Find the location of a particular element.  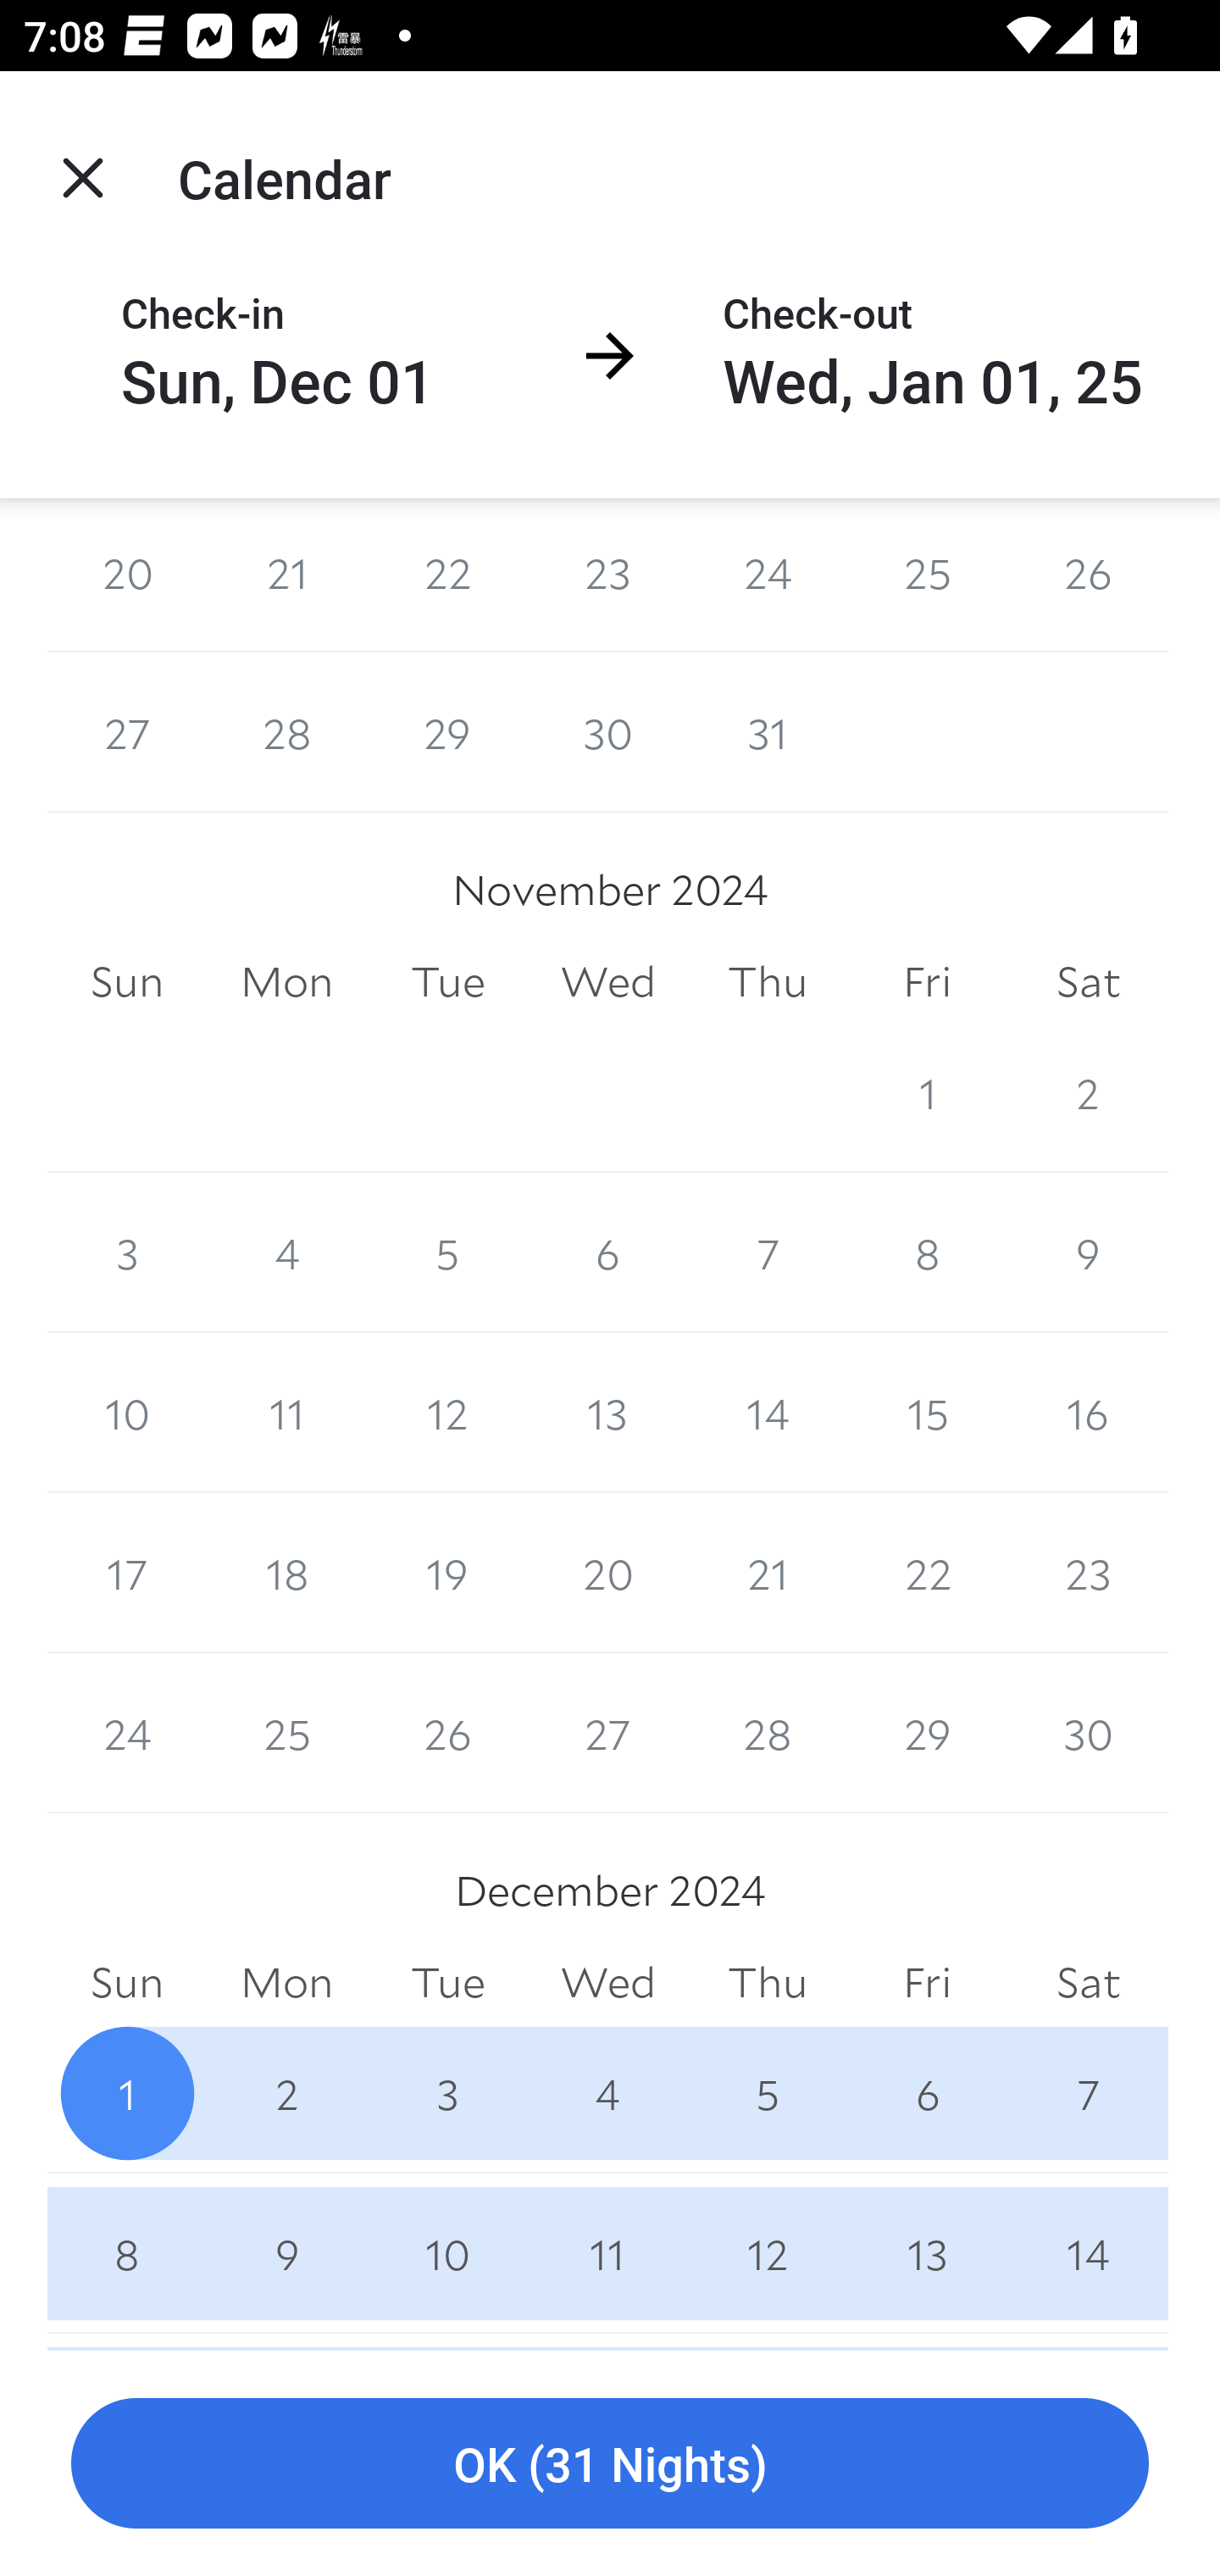

11 11 November 2024 is located at coordinates (286, 1413).